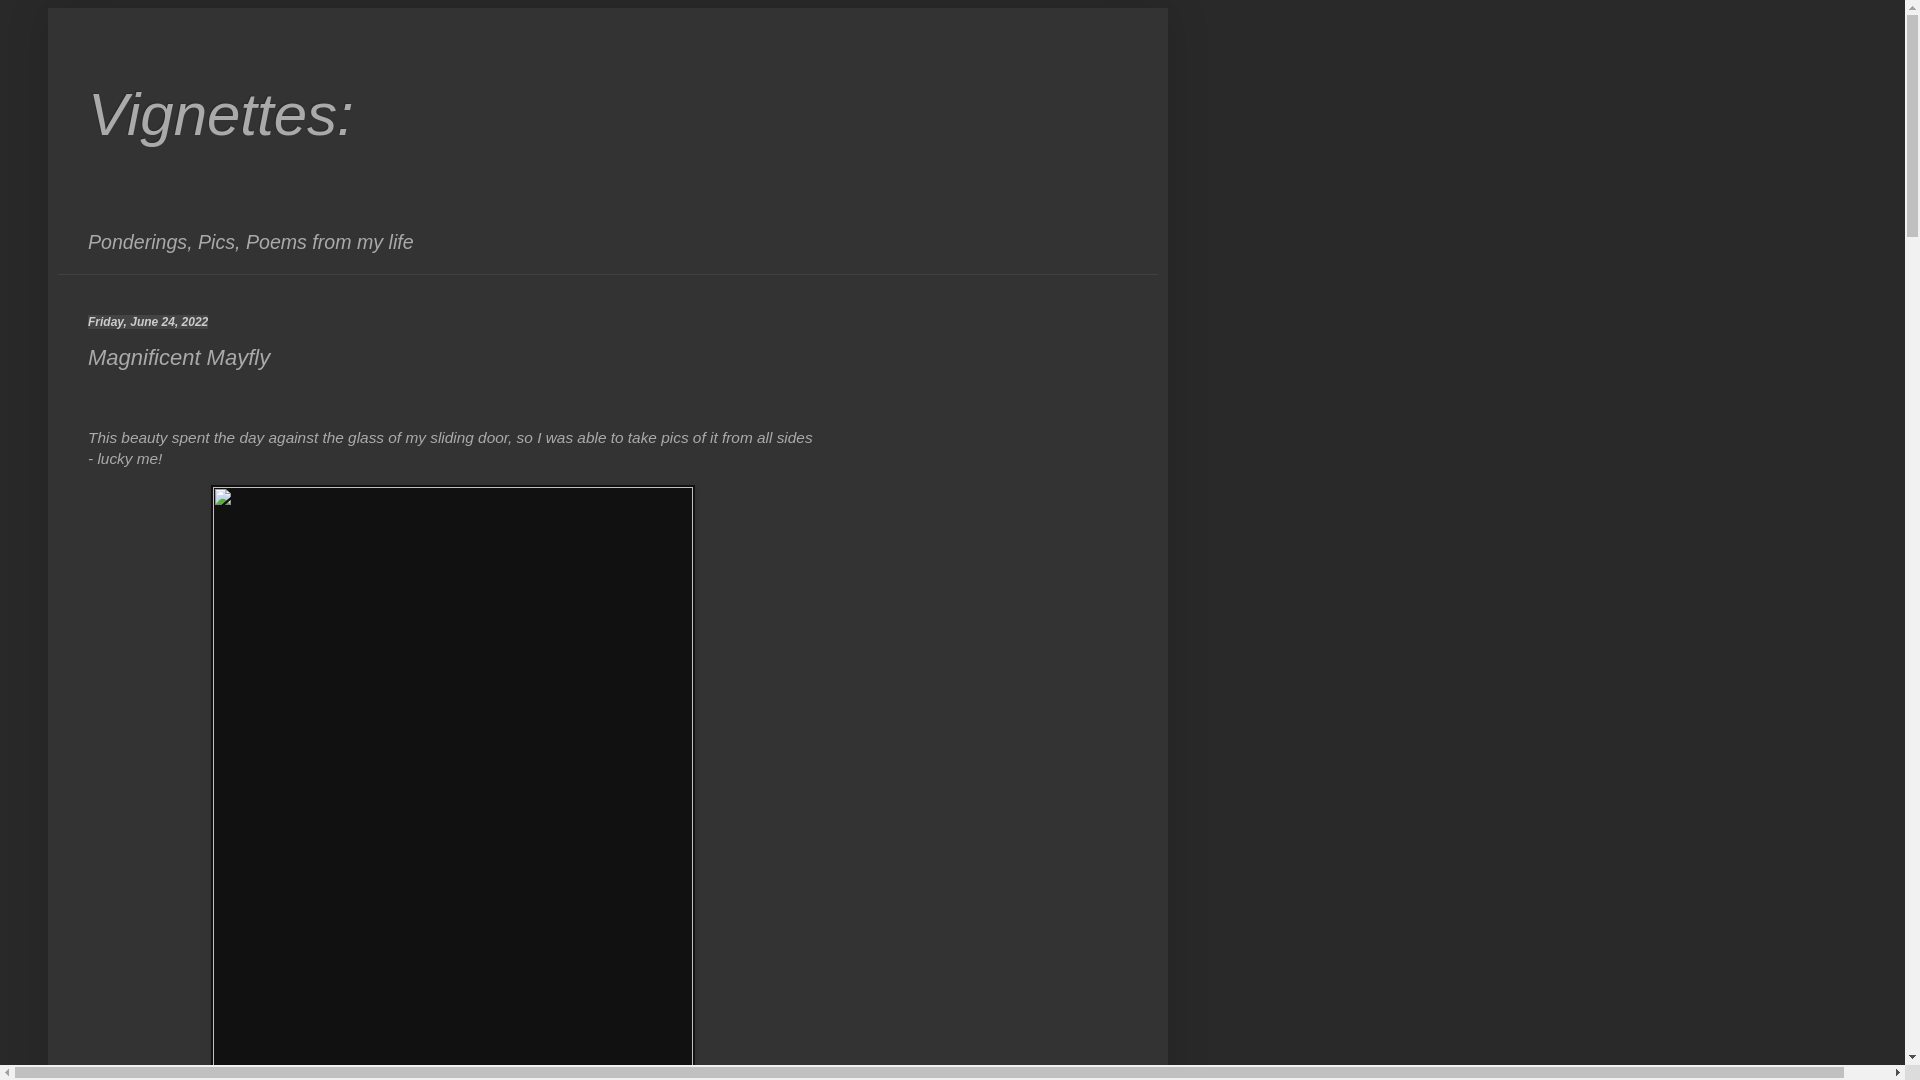 Image resolution: width=1920 pixels, height=1080 pixels. Describe the element at coordinates (220, 114) in the screenshot. I see `Vignettes:` at that location.